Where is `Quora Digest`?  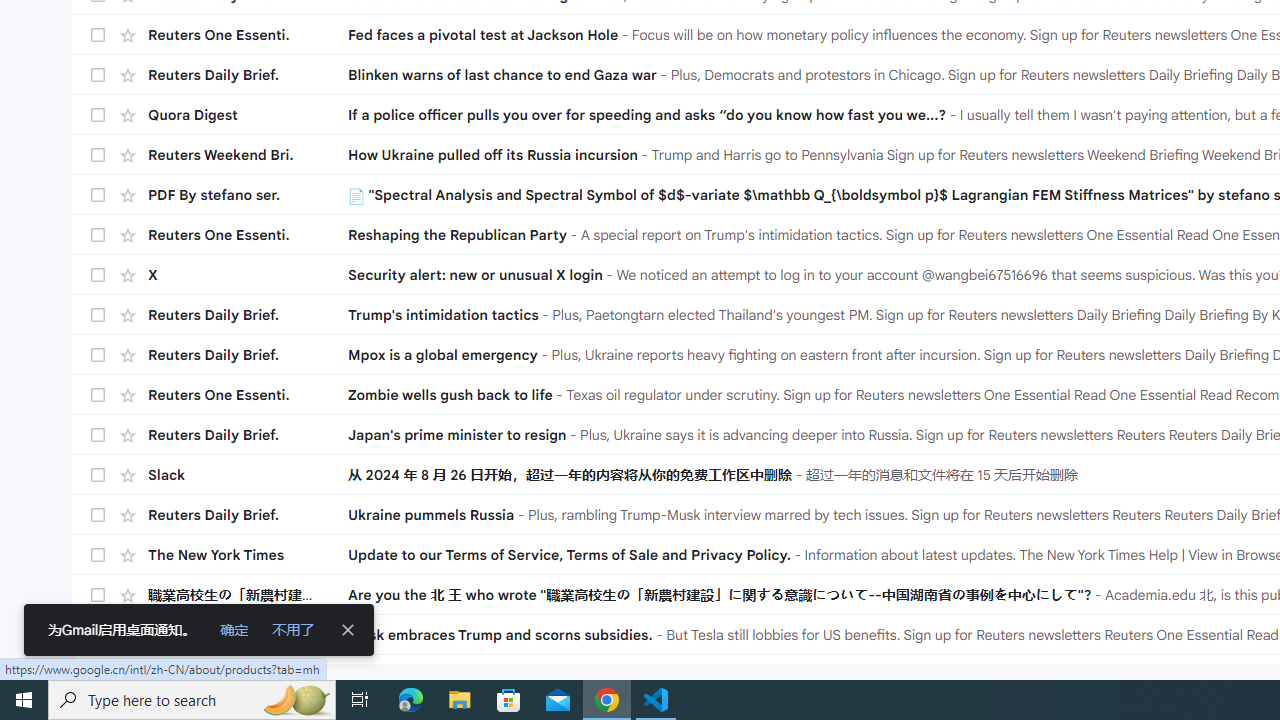
Quora Digest is located at coordinates (248, 115).